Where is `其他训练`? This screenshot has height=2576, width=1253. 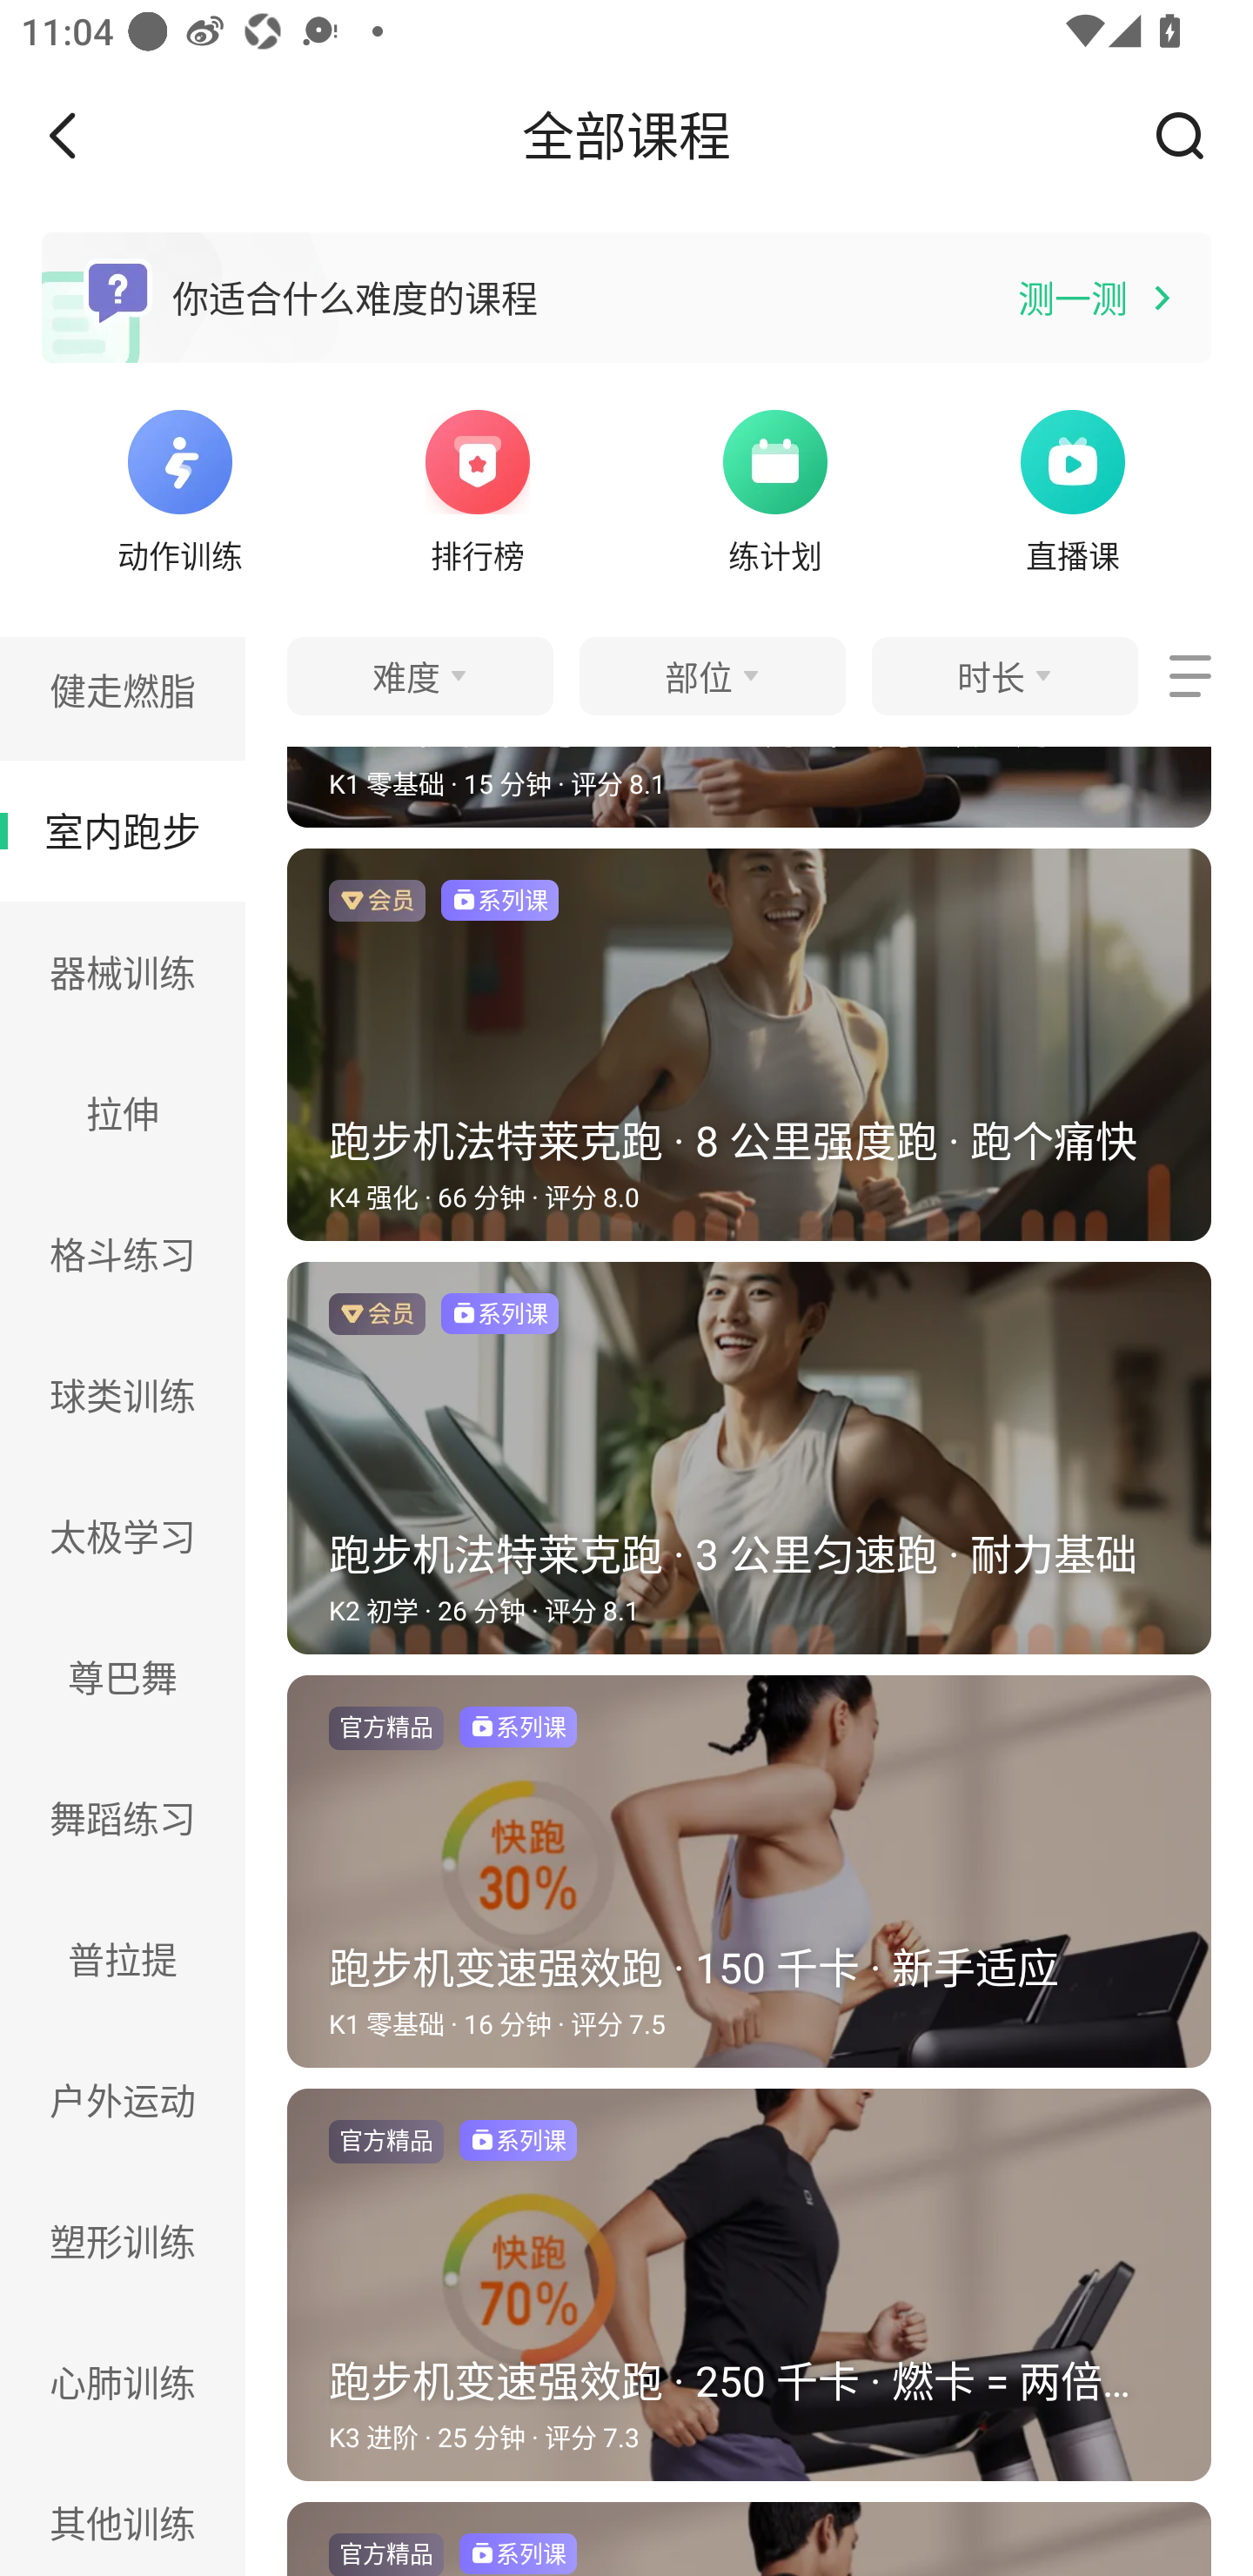
其他训练 is located at coordinates (123, 2513).